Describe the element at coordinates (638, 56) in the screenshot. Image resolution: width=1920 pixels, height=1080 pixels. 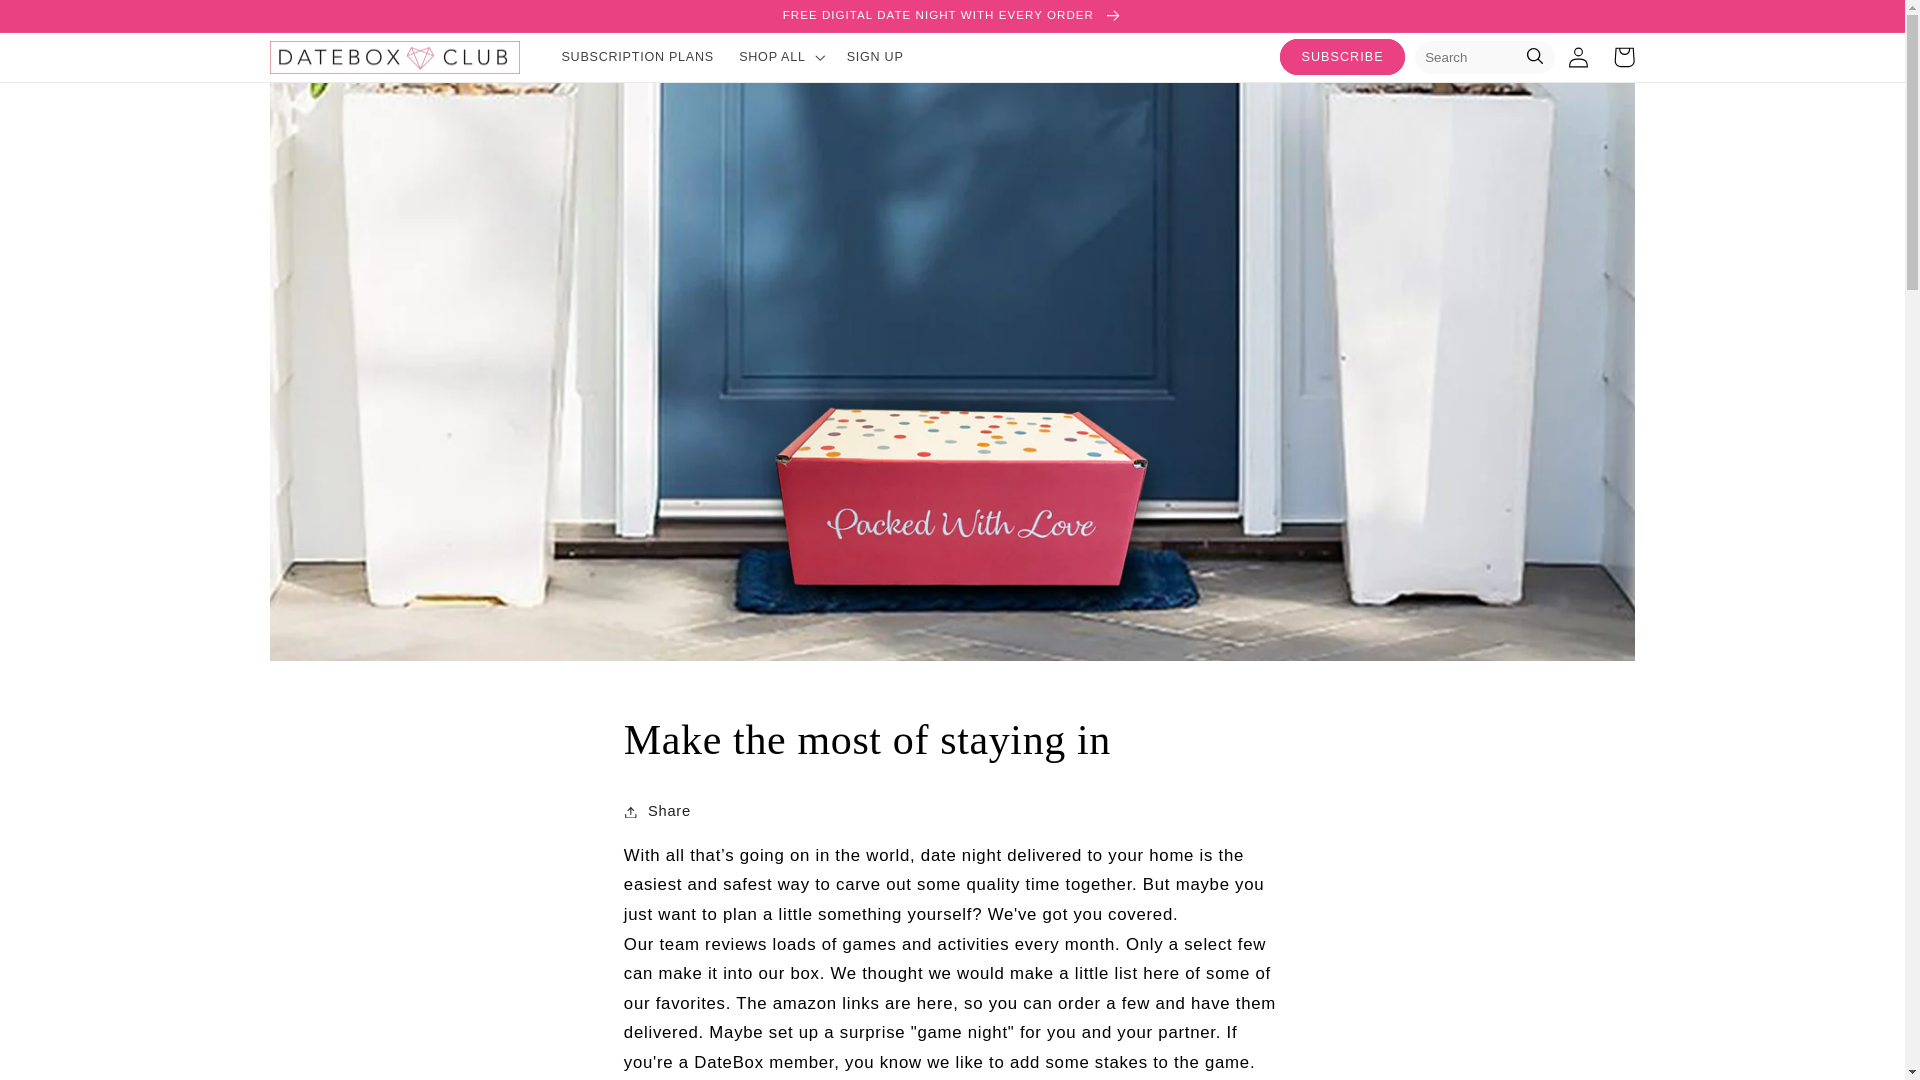
I see `SUBSCRIPTION PLANS` at that location.